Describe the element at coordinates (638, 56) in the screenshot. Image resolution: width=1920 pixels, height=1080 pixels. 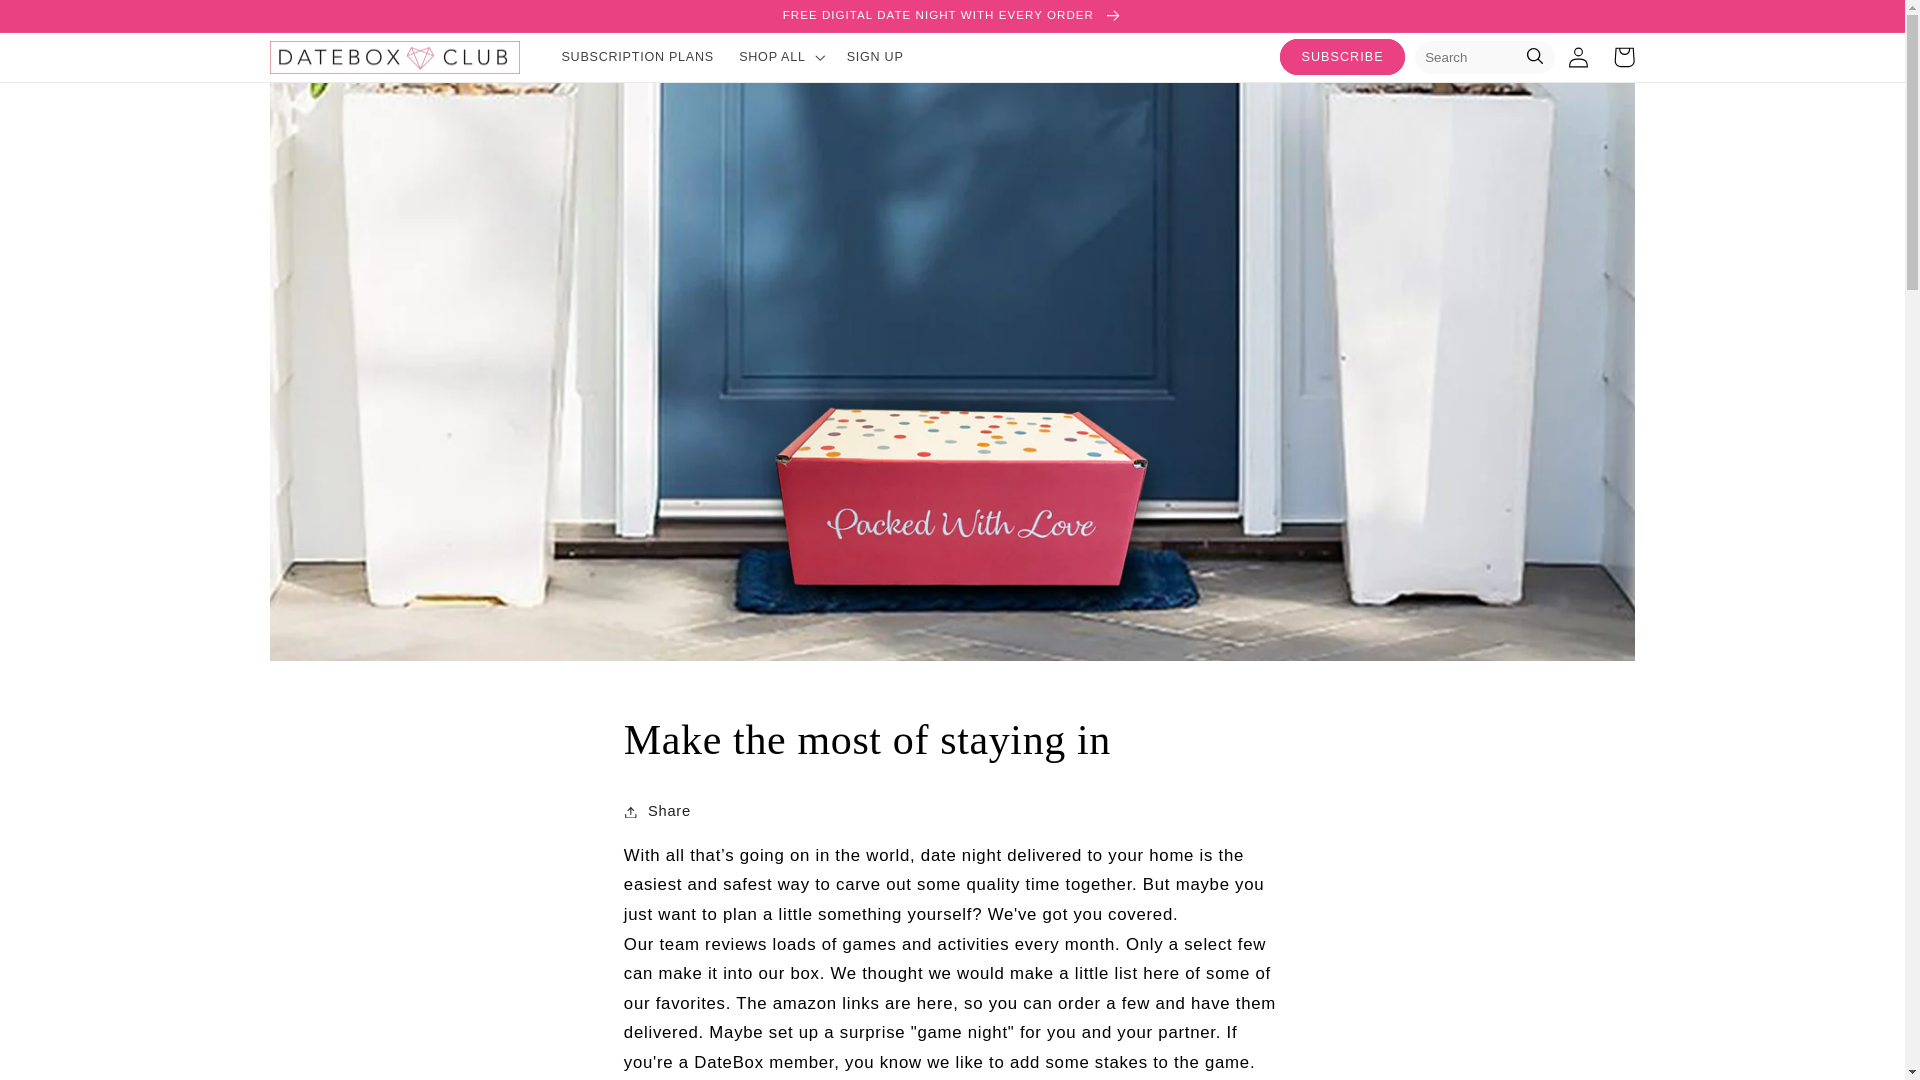
I see `SUBSCRIPTION PLANS` at that location.